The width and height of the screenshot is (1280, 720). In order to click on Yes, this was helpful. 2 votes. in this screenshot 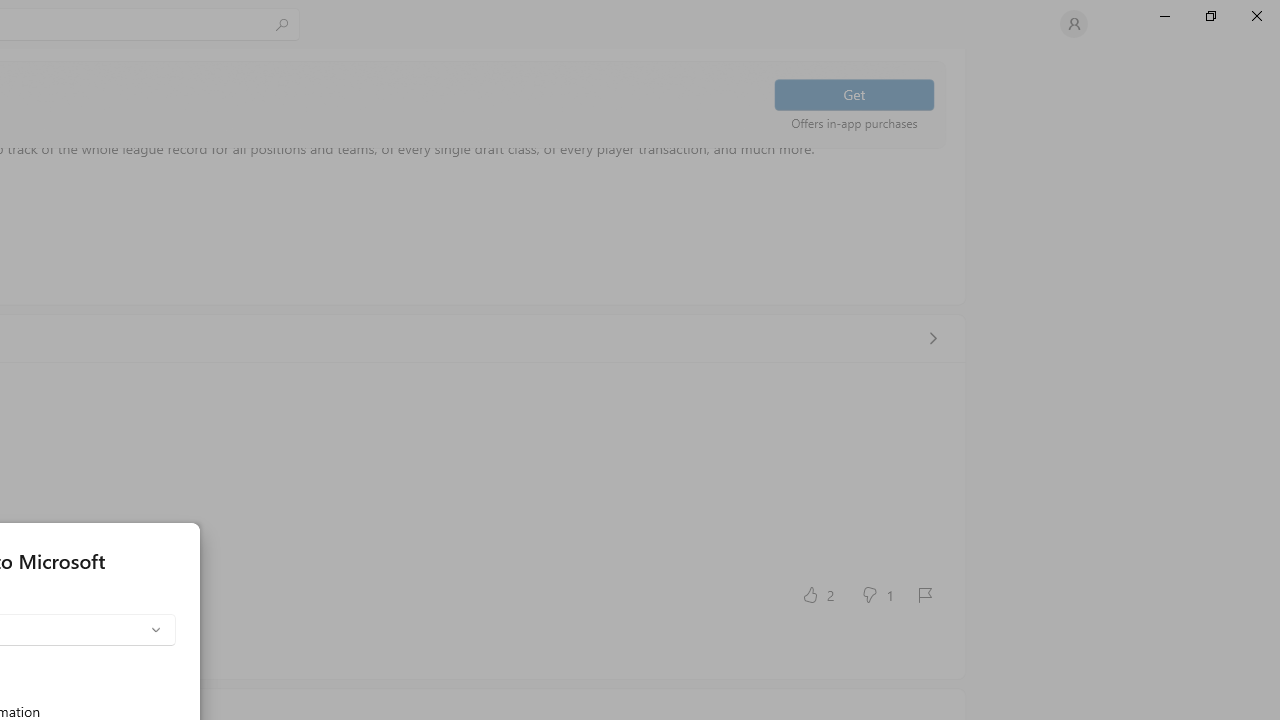, I will do `click(816, 594)`.